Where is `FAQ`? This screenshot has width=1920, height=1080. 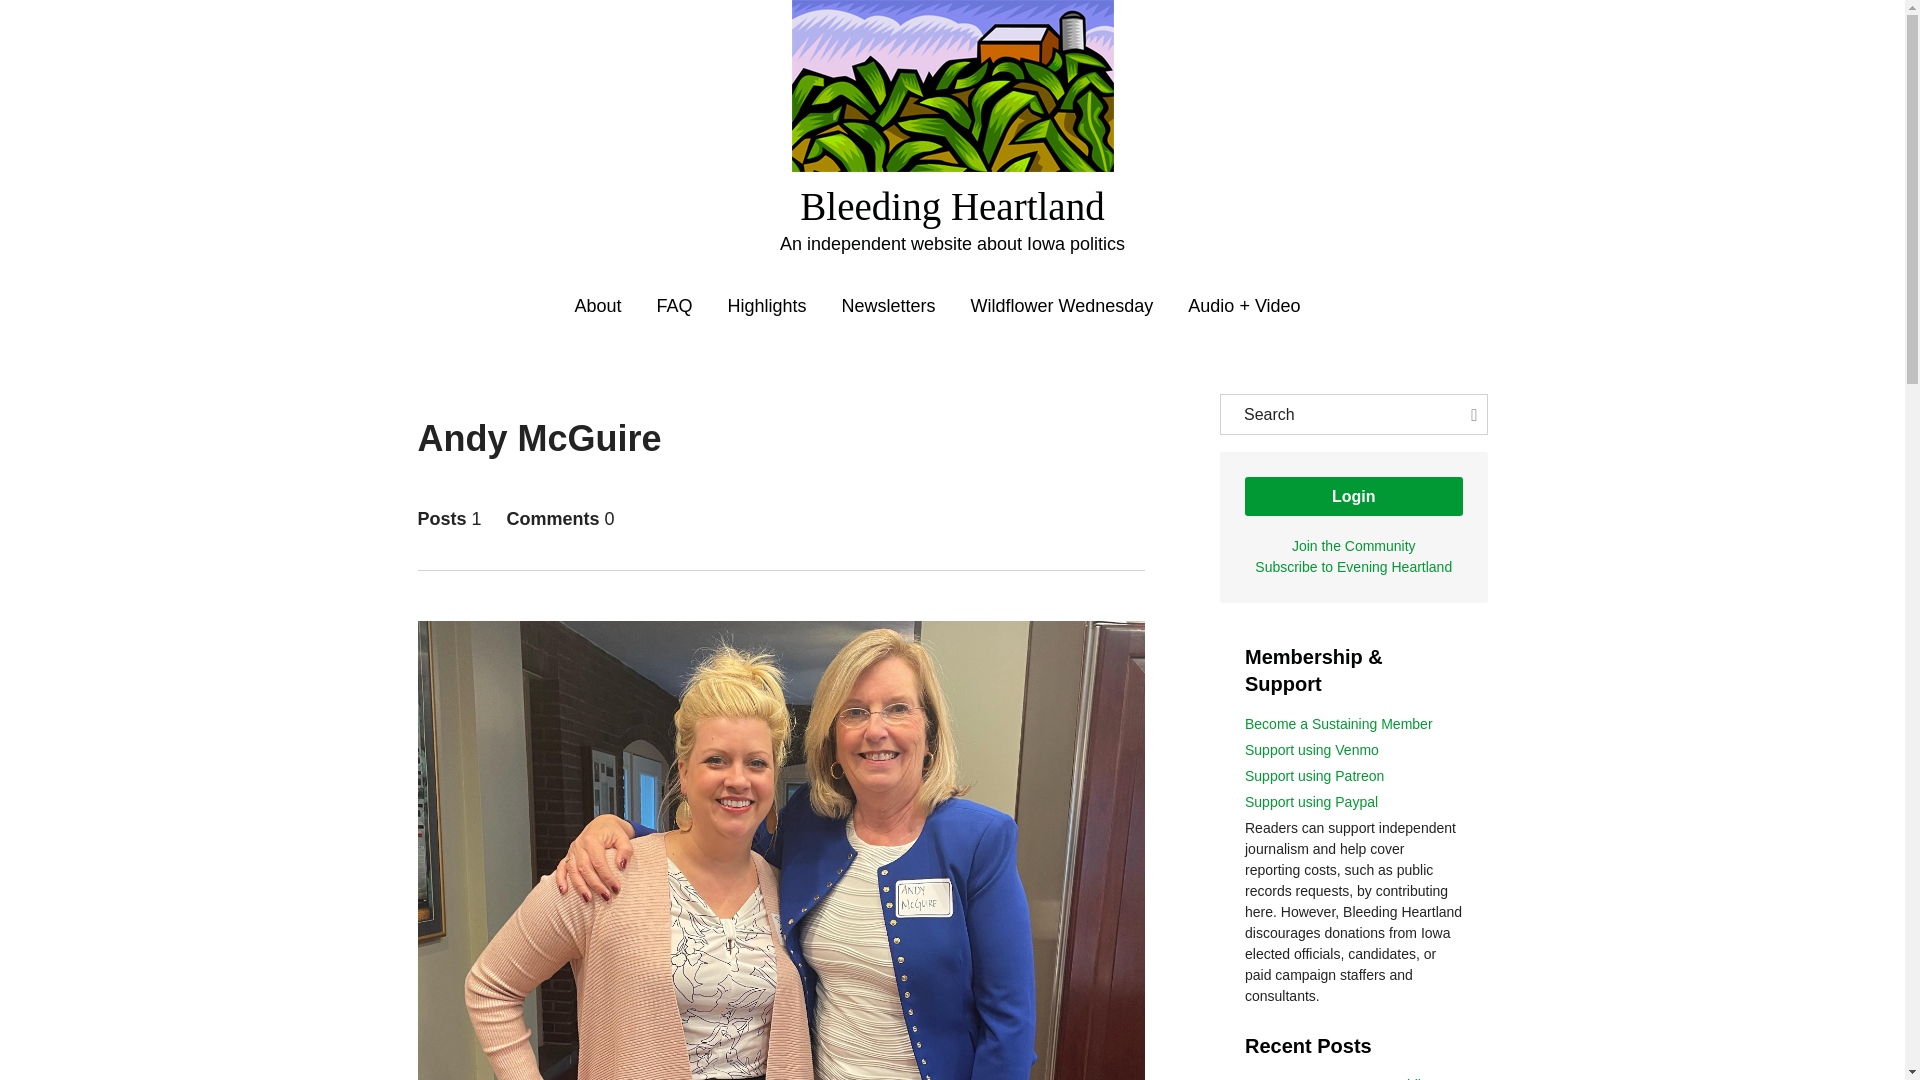
FAQ is located at coordinates (674, 306).